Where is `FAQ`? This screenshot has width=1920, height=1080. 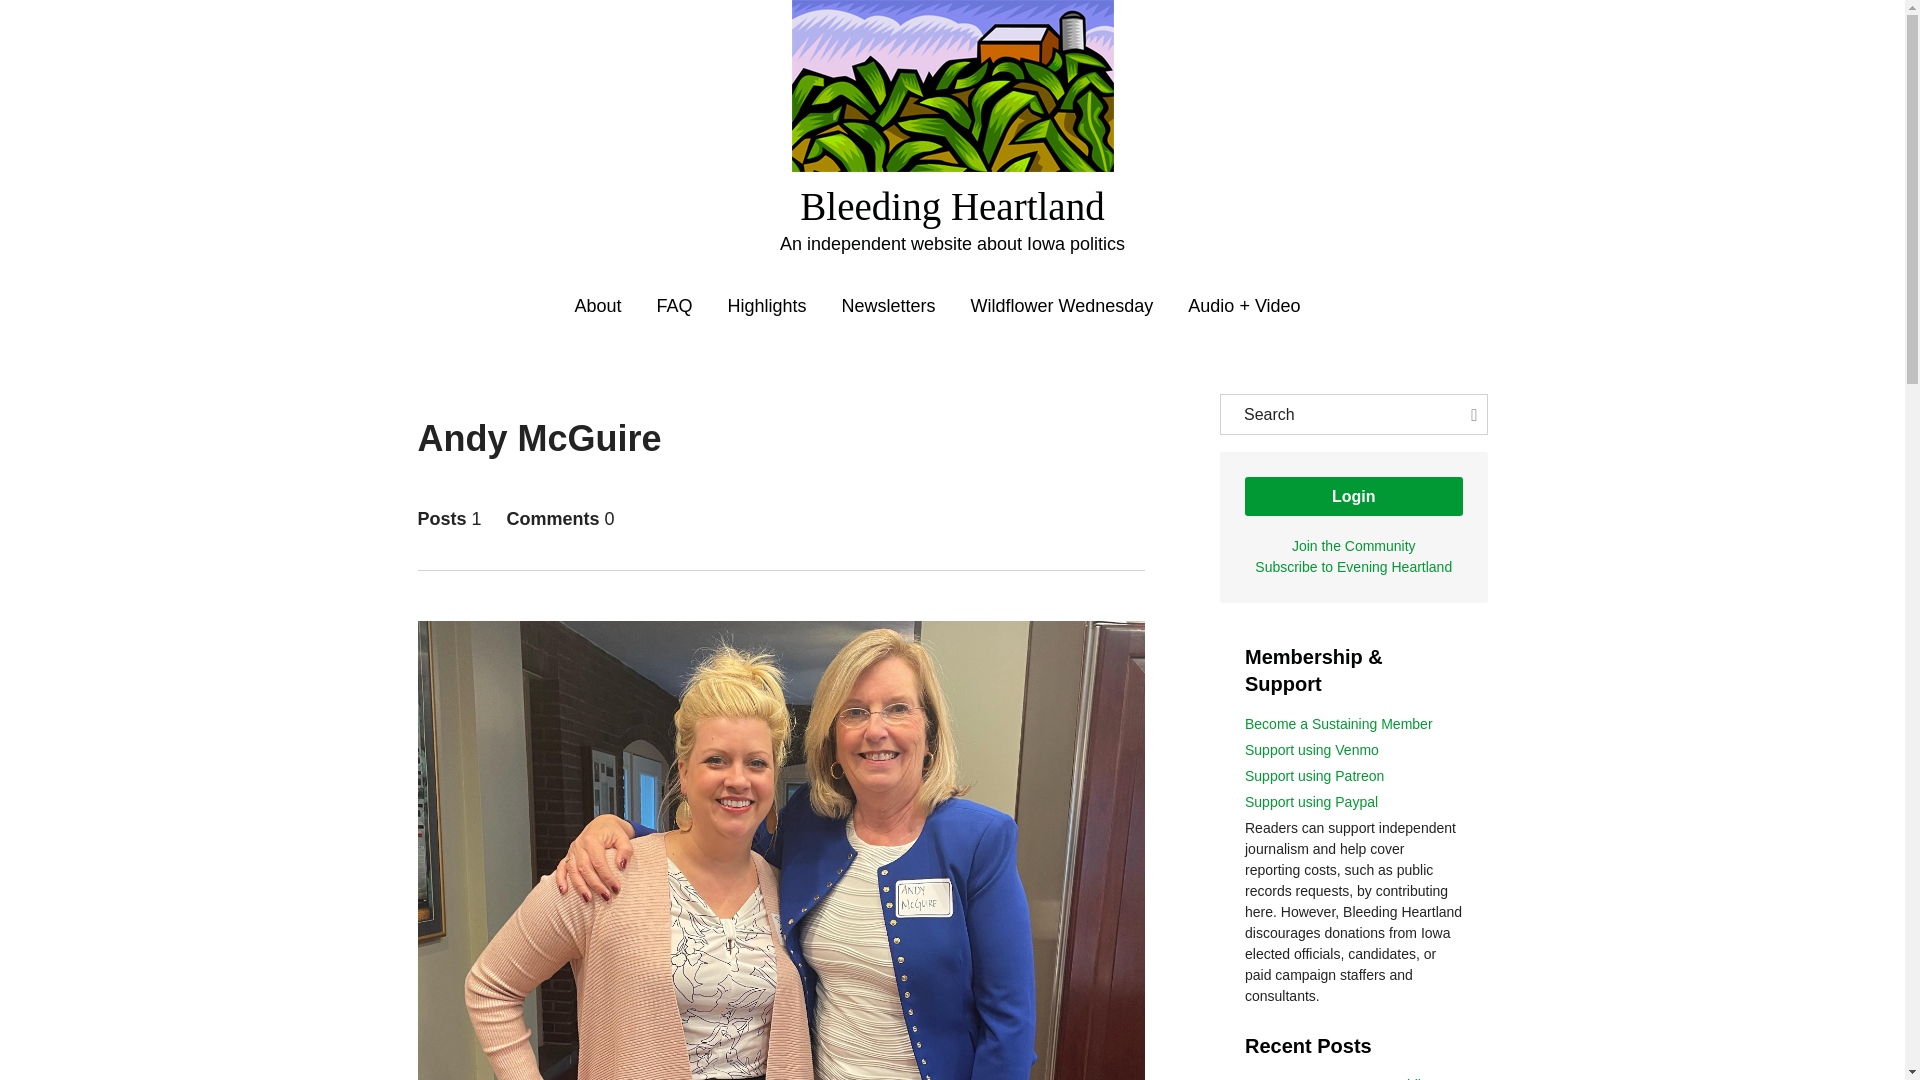
FAQ is located at coordinates (674, 306).